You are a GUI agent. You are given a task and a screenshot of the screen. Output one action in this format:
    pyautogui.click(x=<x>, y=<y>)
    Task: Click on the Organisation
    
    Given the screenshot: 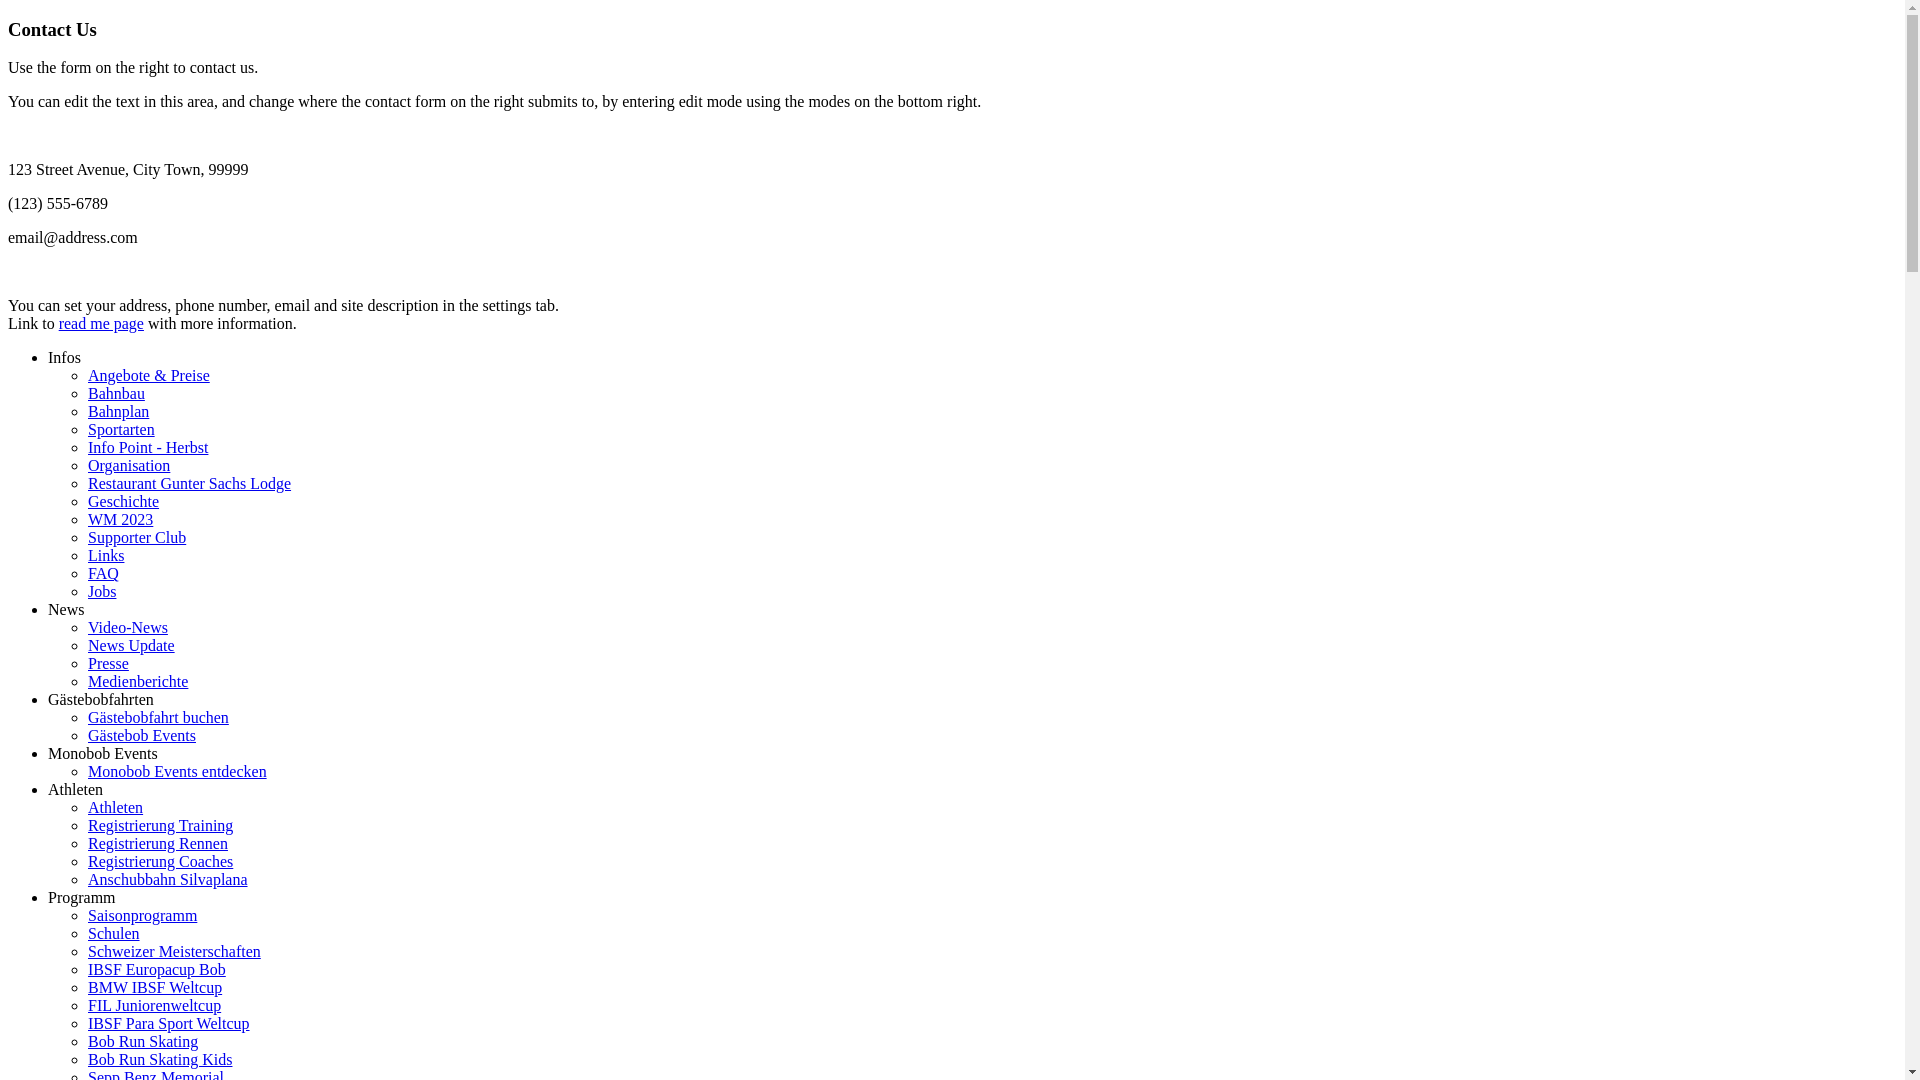 What is the action you would take?
    pyautogui.click(x=129, y=466)
    